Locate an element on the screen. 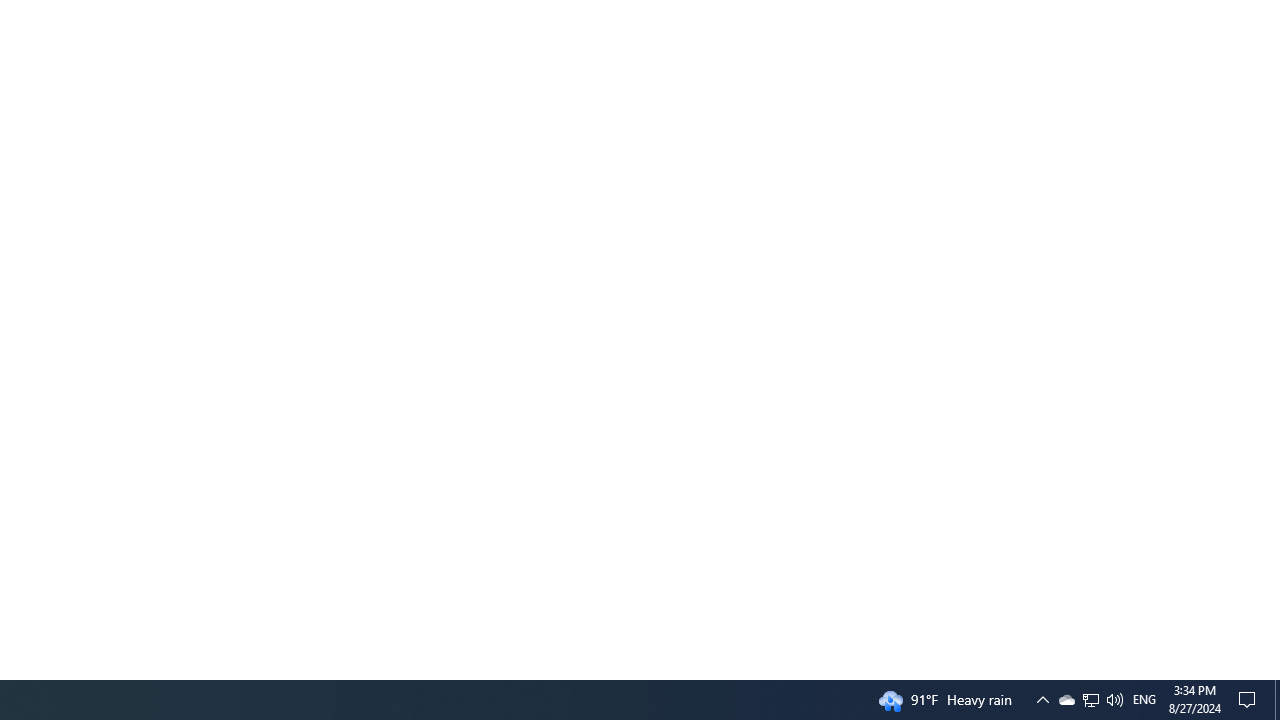  Q2790: 100% is located at coordinates (1144, 700).